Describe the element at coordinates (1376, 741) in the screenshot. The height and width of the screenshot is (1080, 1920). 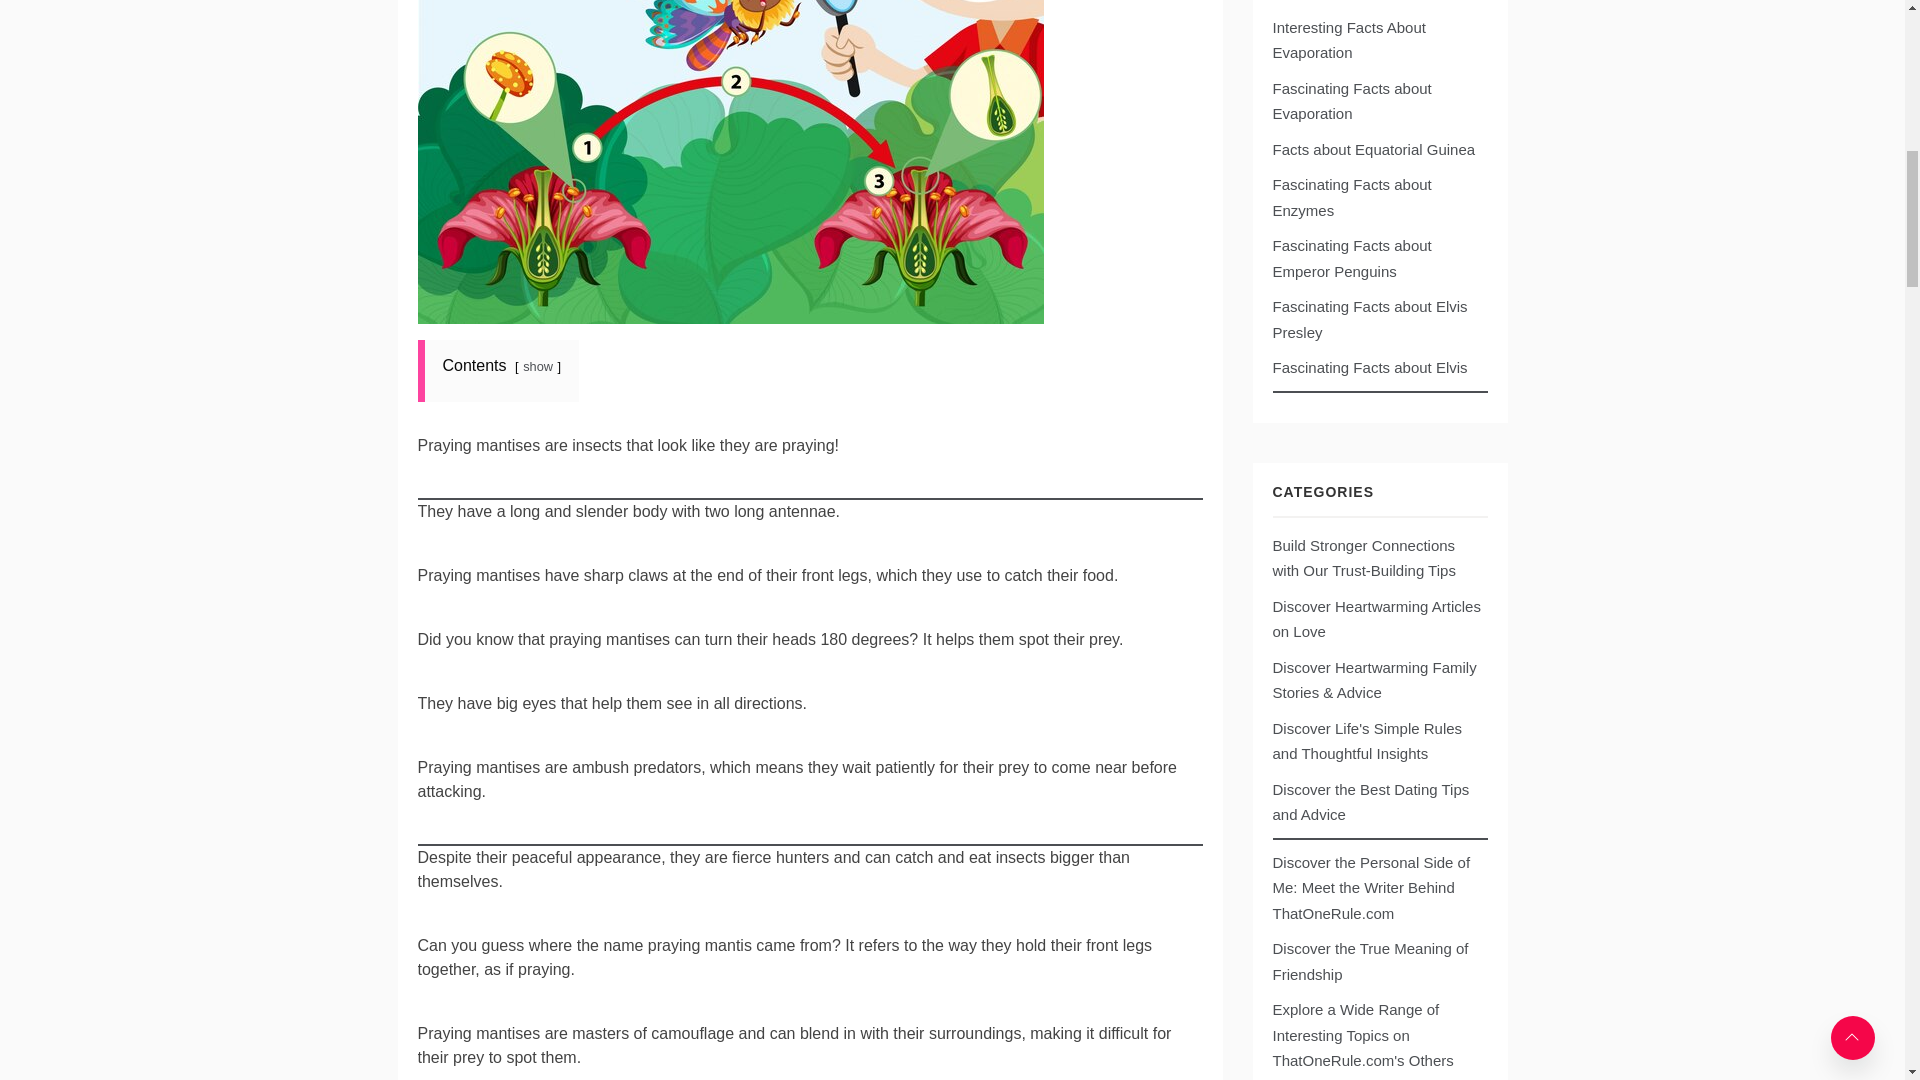
I see `Discover Life's Simple Rules and Thoughtful Insights` at that location.